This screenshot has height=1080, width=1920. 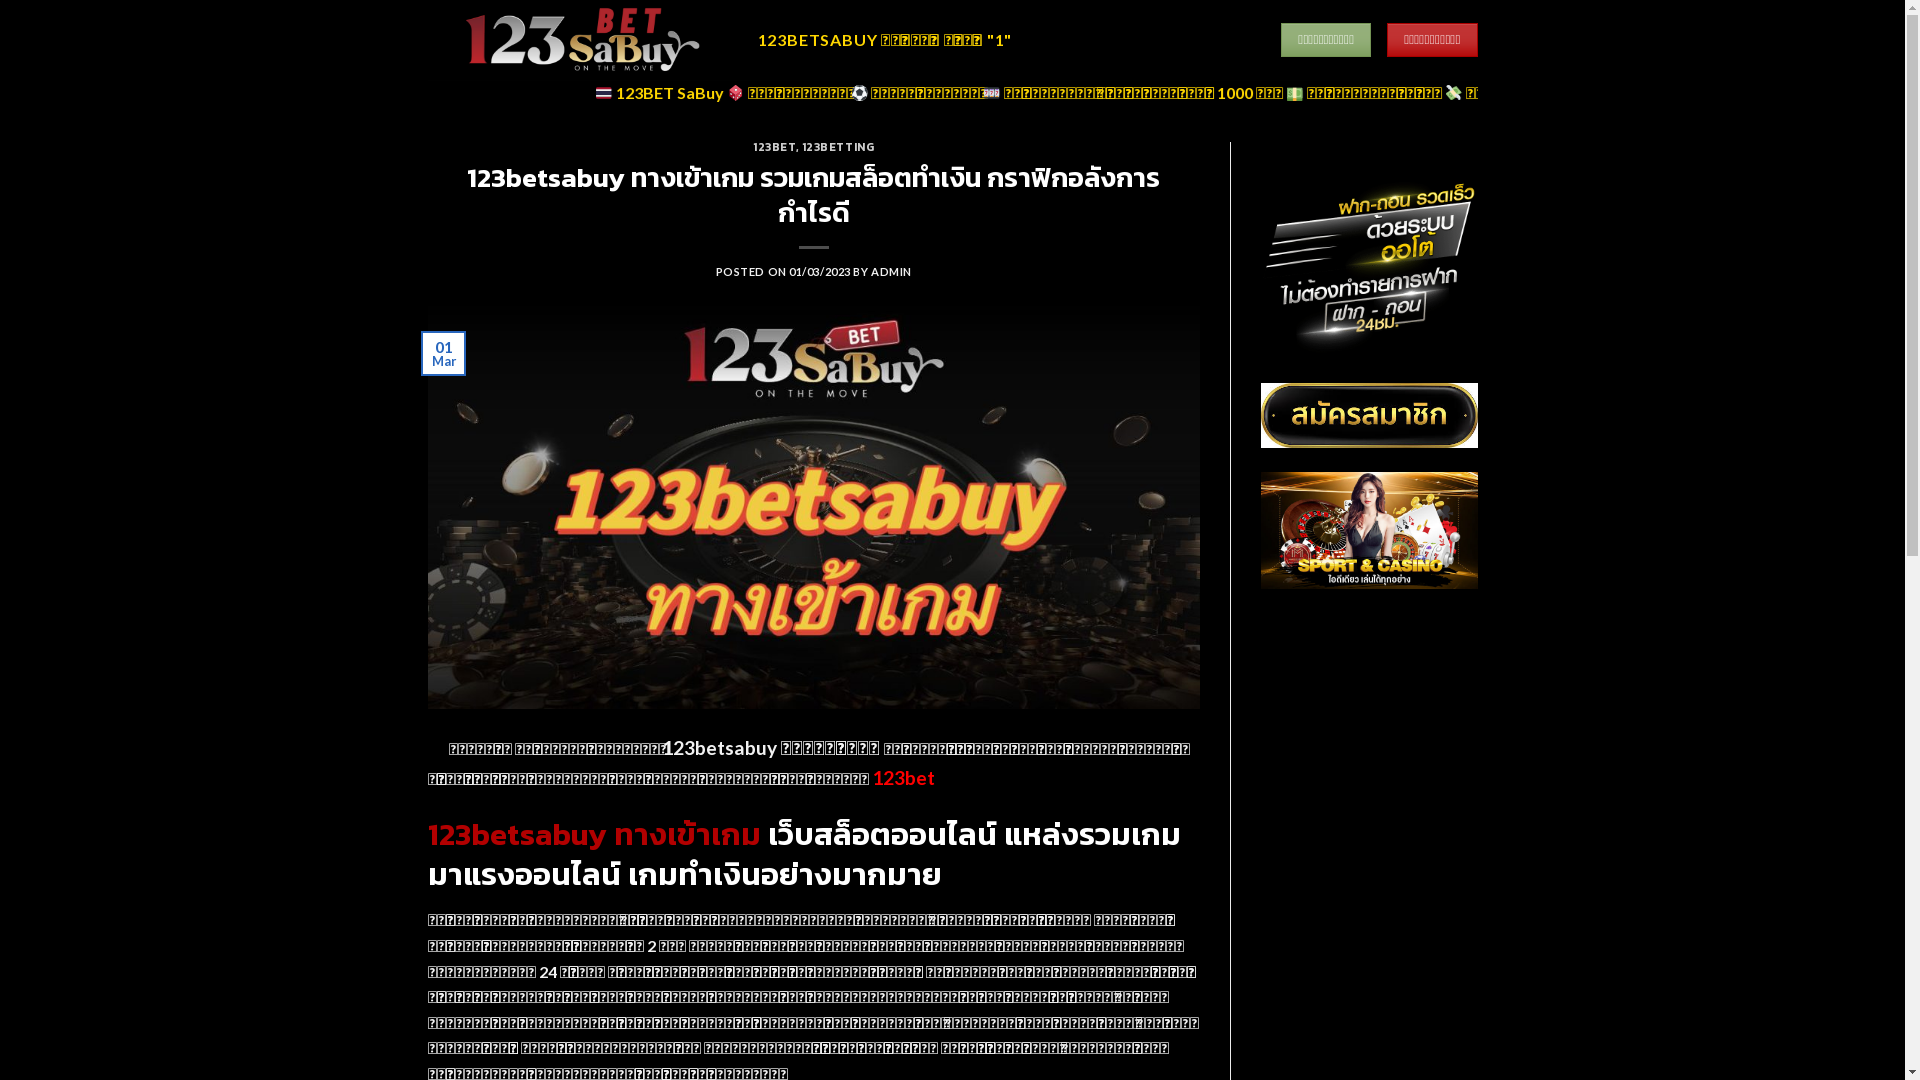 What do you see at coordinates (820, 272) in the screenshot?
I see `01/03/2023` at bounding box center [820, 272].